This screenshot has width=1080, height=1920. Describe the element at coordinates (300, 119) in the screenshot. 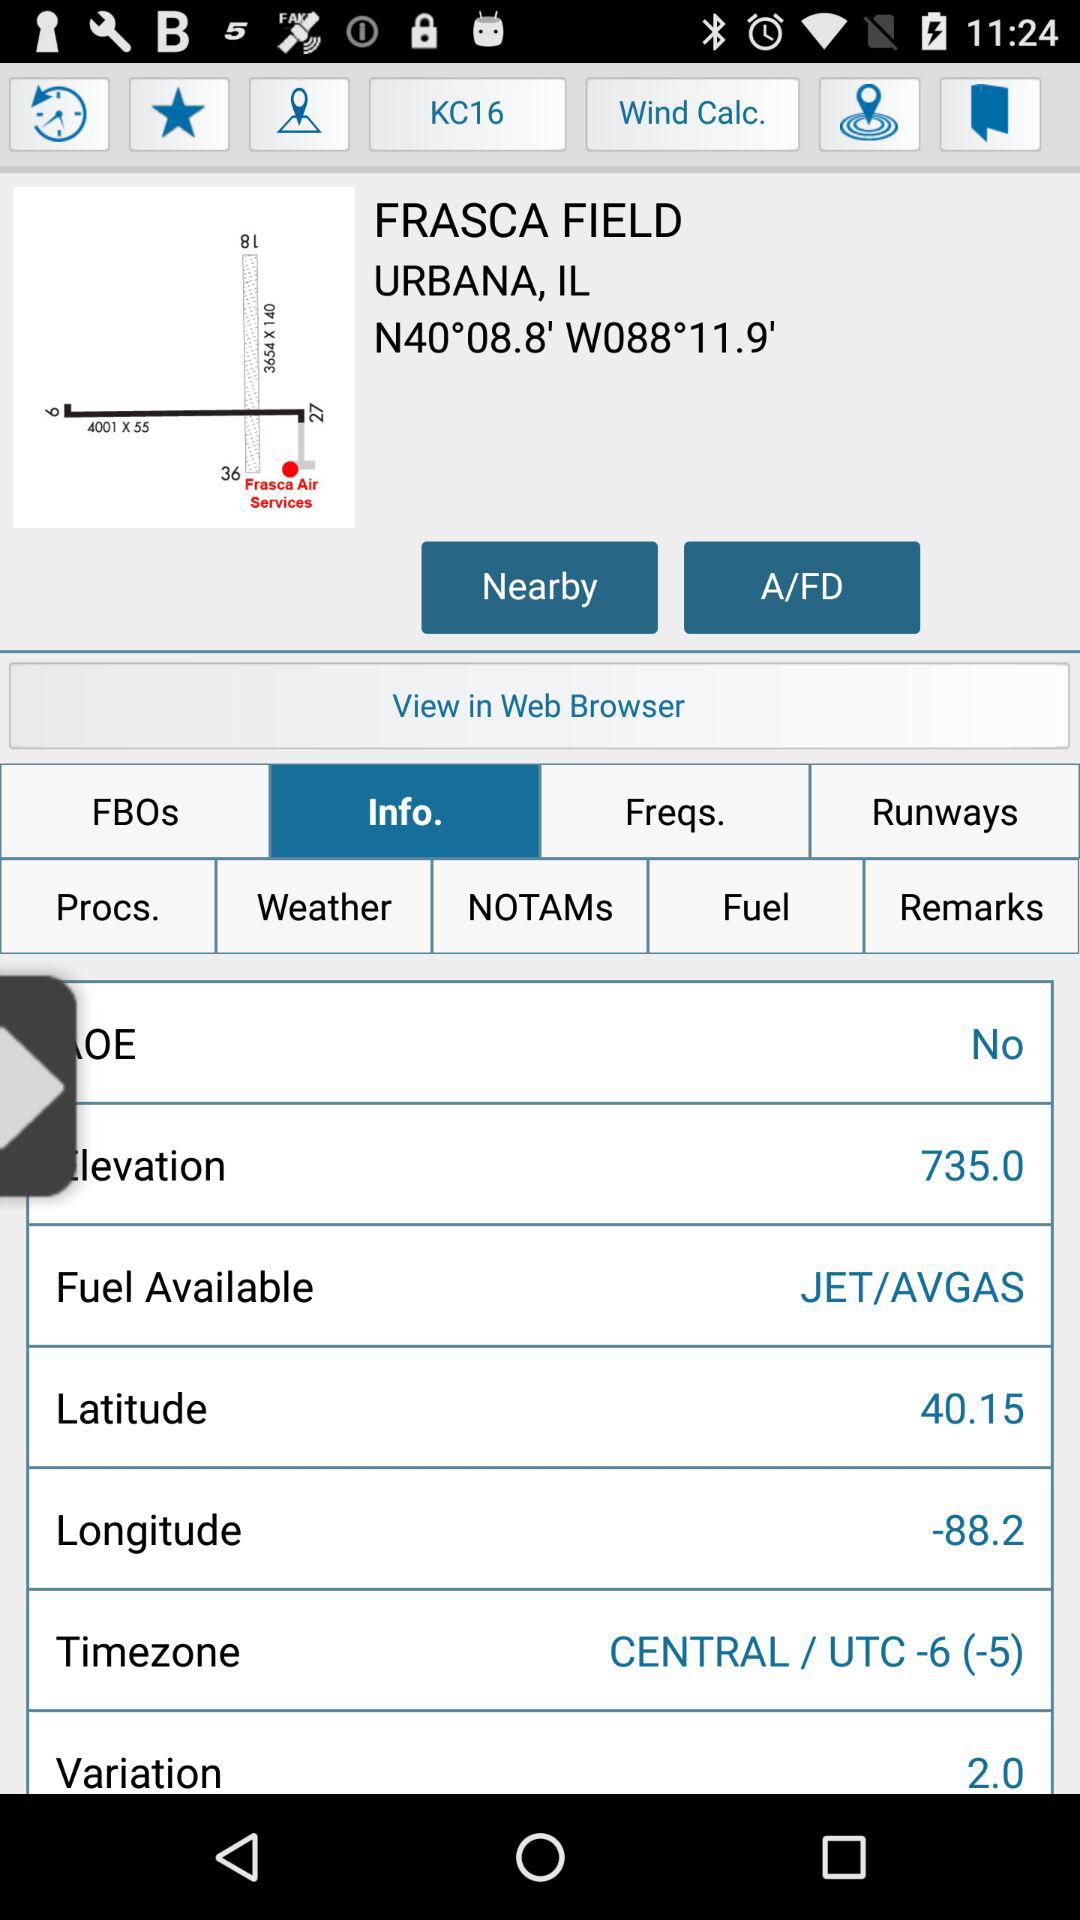

I see `select the icon next to the kc16` at that location.